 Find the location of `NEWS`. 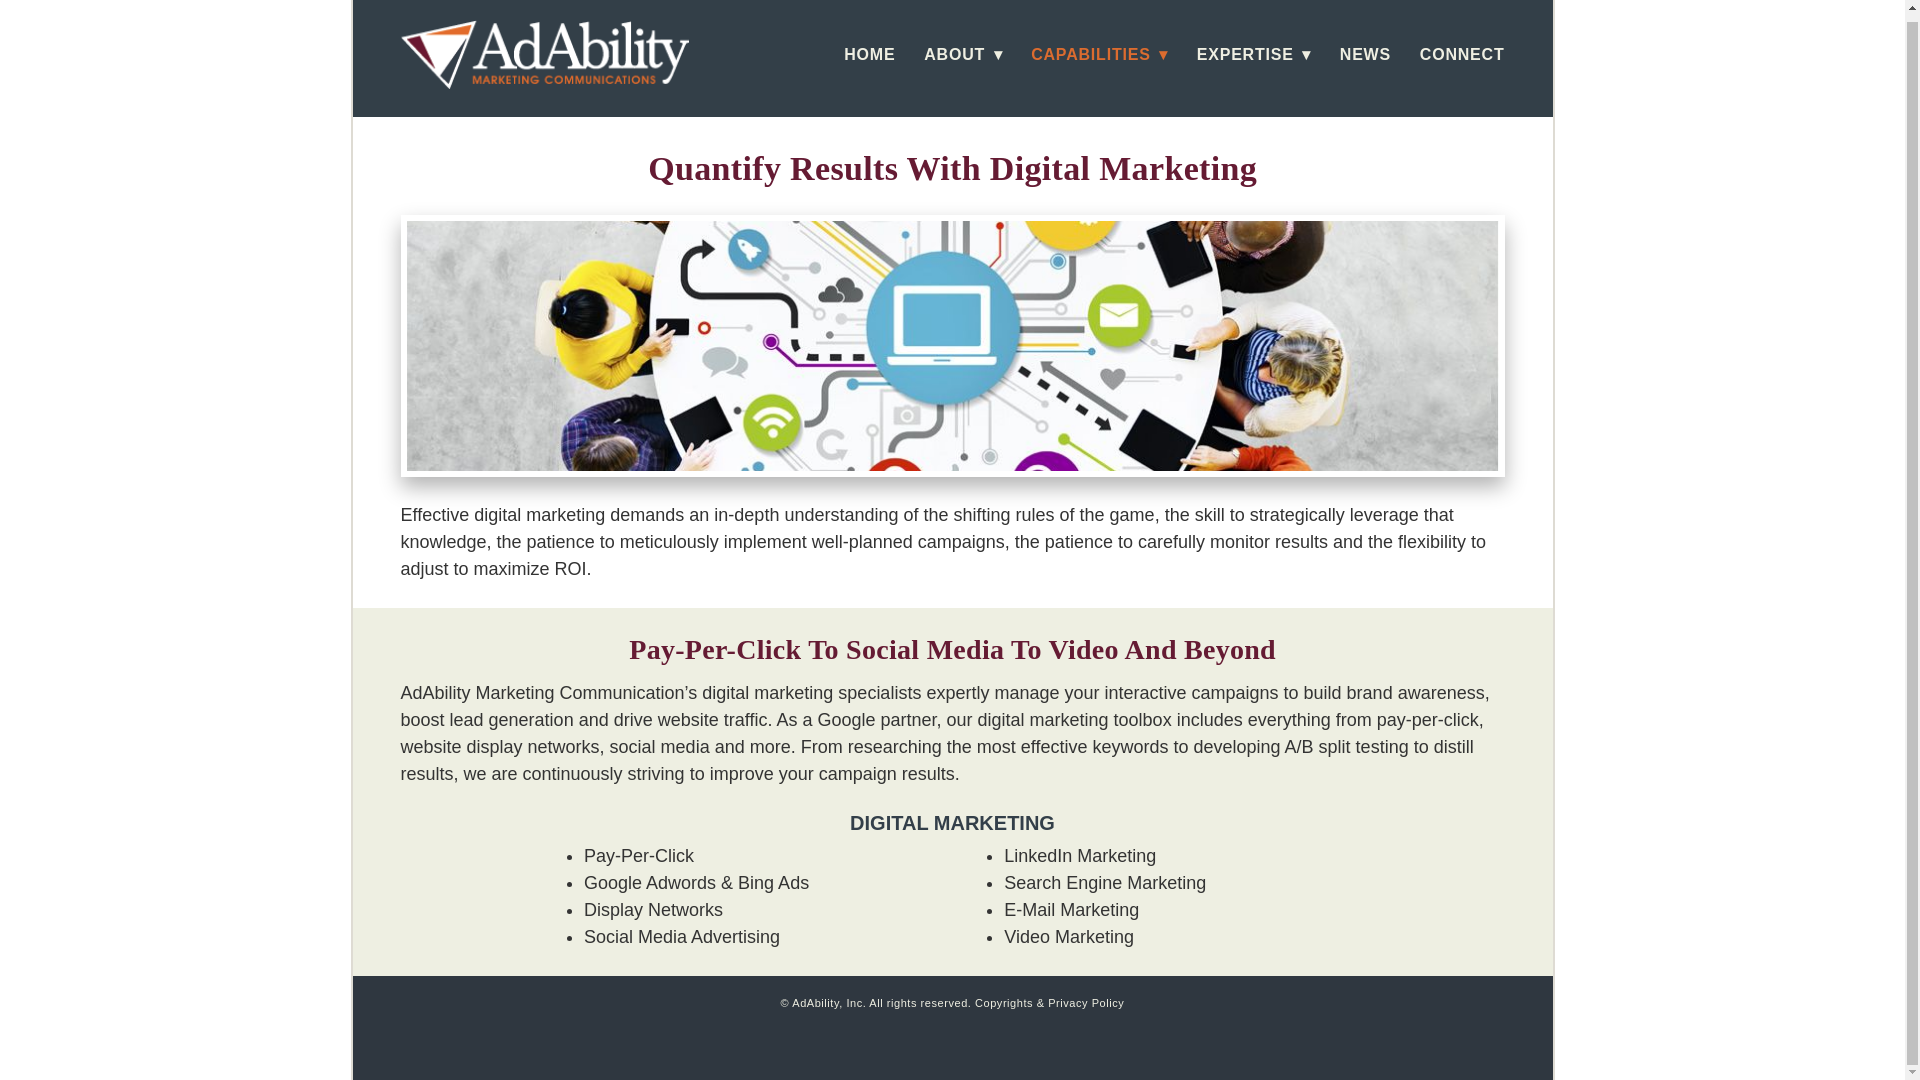

NEWS is located at coordinates (1365, 54).